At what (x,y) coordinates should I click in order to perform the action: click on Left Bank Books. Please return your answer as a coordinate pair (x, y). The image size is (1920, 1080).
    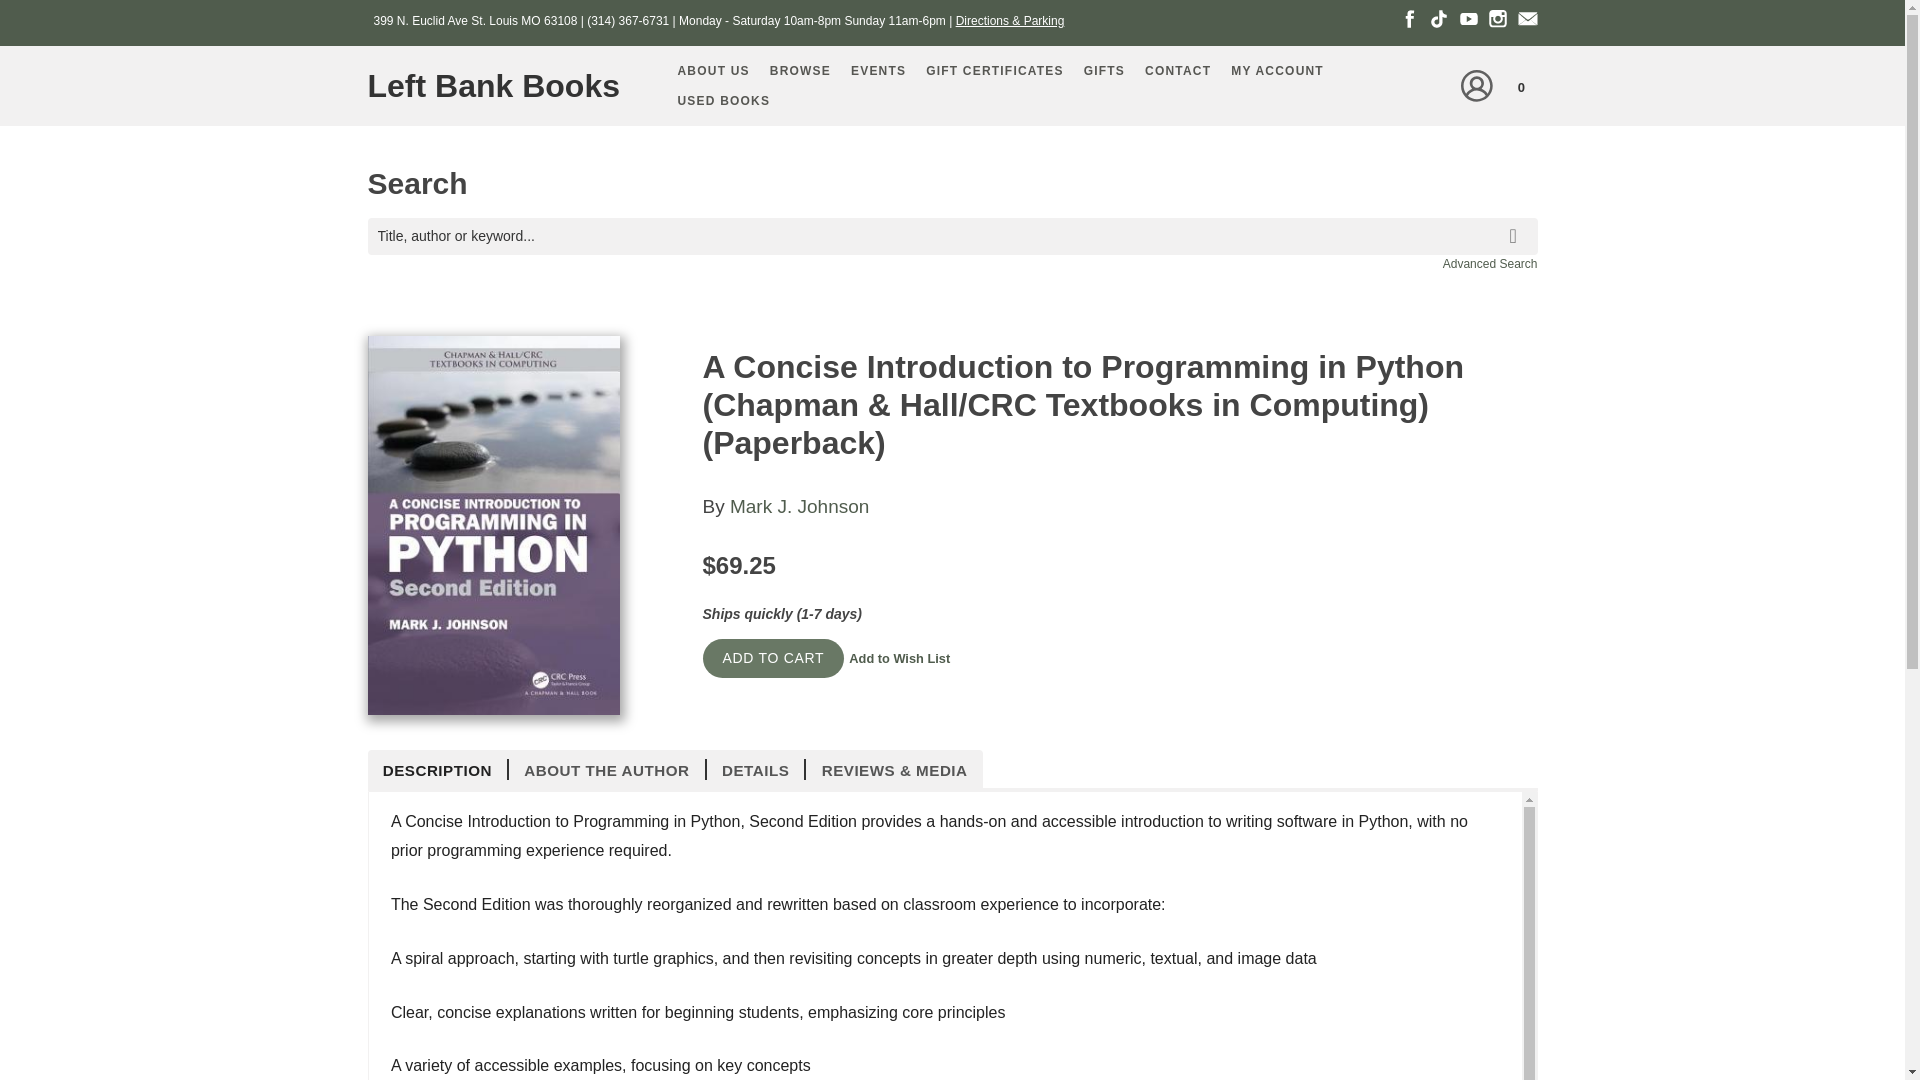
    Looking at the image, I should click on (502, 86).